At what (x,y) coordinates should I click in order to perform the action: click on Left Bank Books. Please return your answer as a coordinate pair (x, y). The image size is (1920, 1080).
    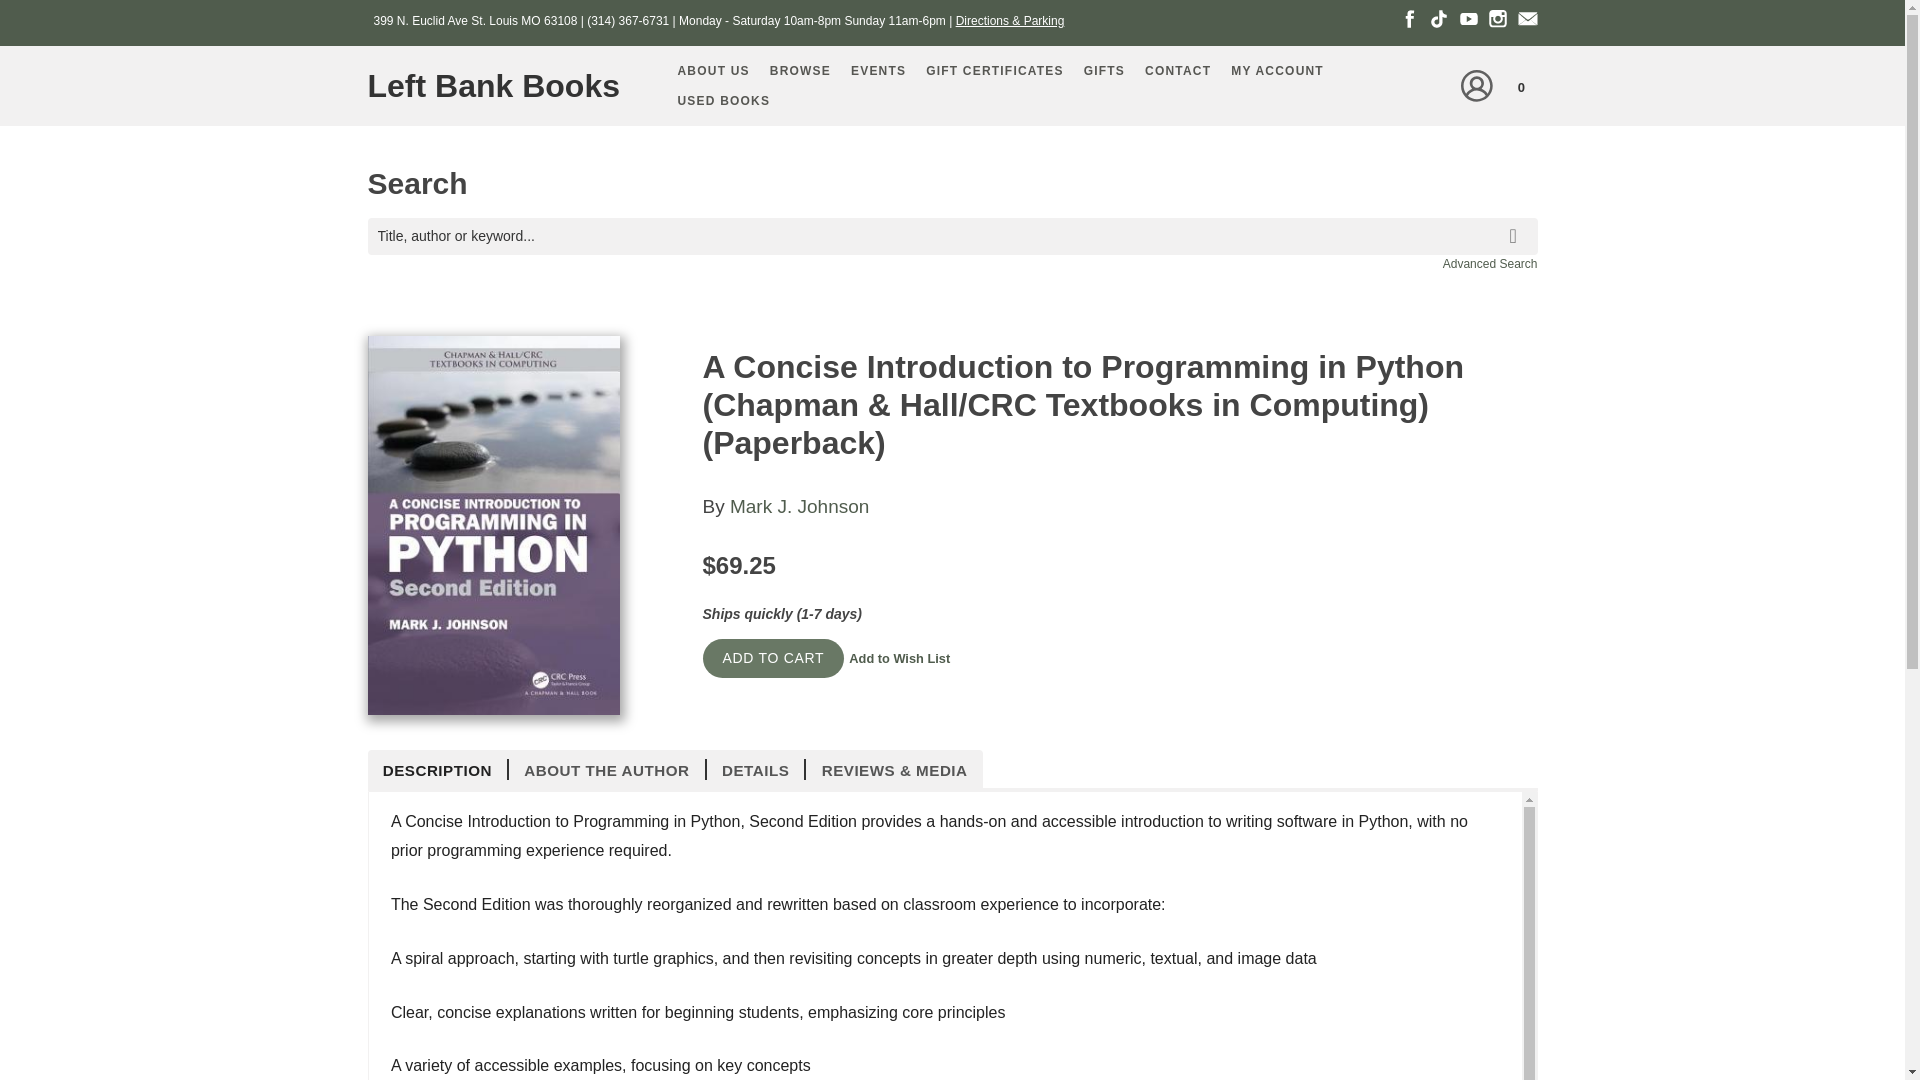
    Looking at the image, I should click on (502, 86).